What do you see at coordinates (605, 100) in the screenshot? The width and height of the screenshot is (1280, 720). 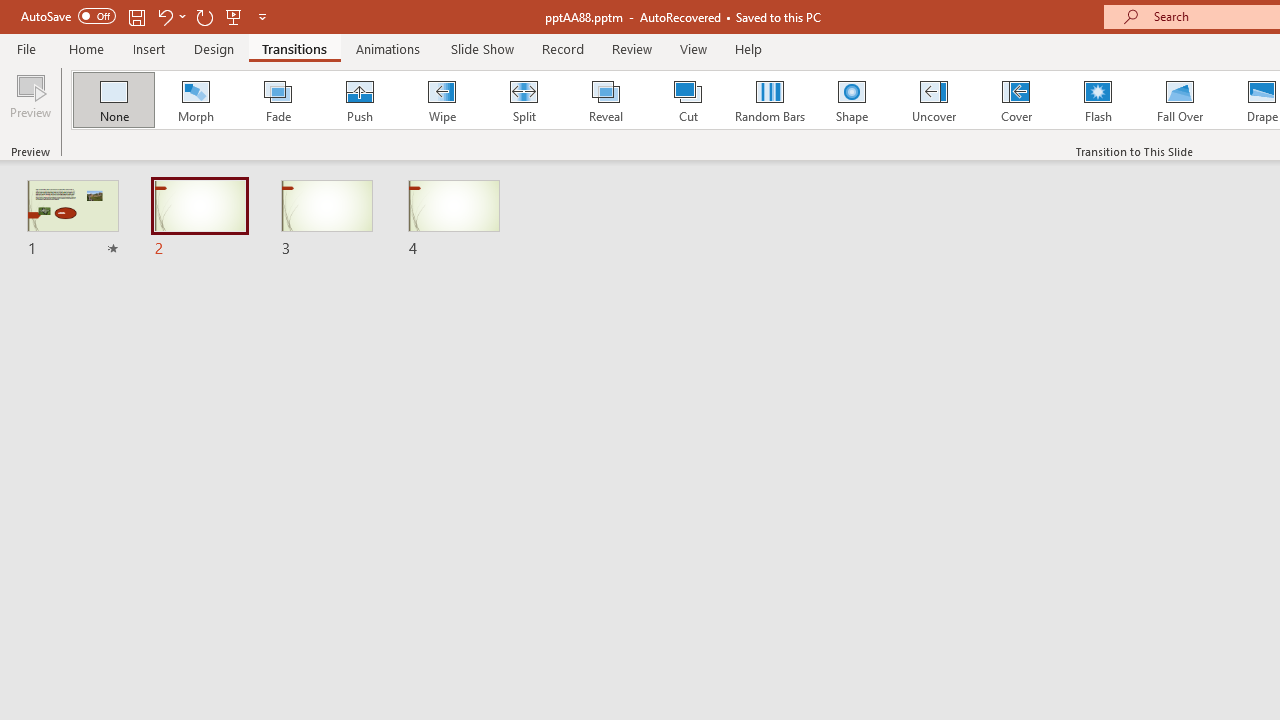 I see `Reveal` at bounding box center [605, 100].